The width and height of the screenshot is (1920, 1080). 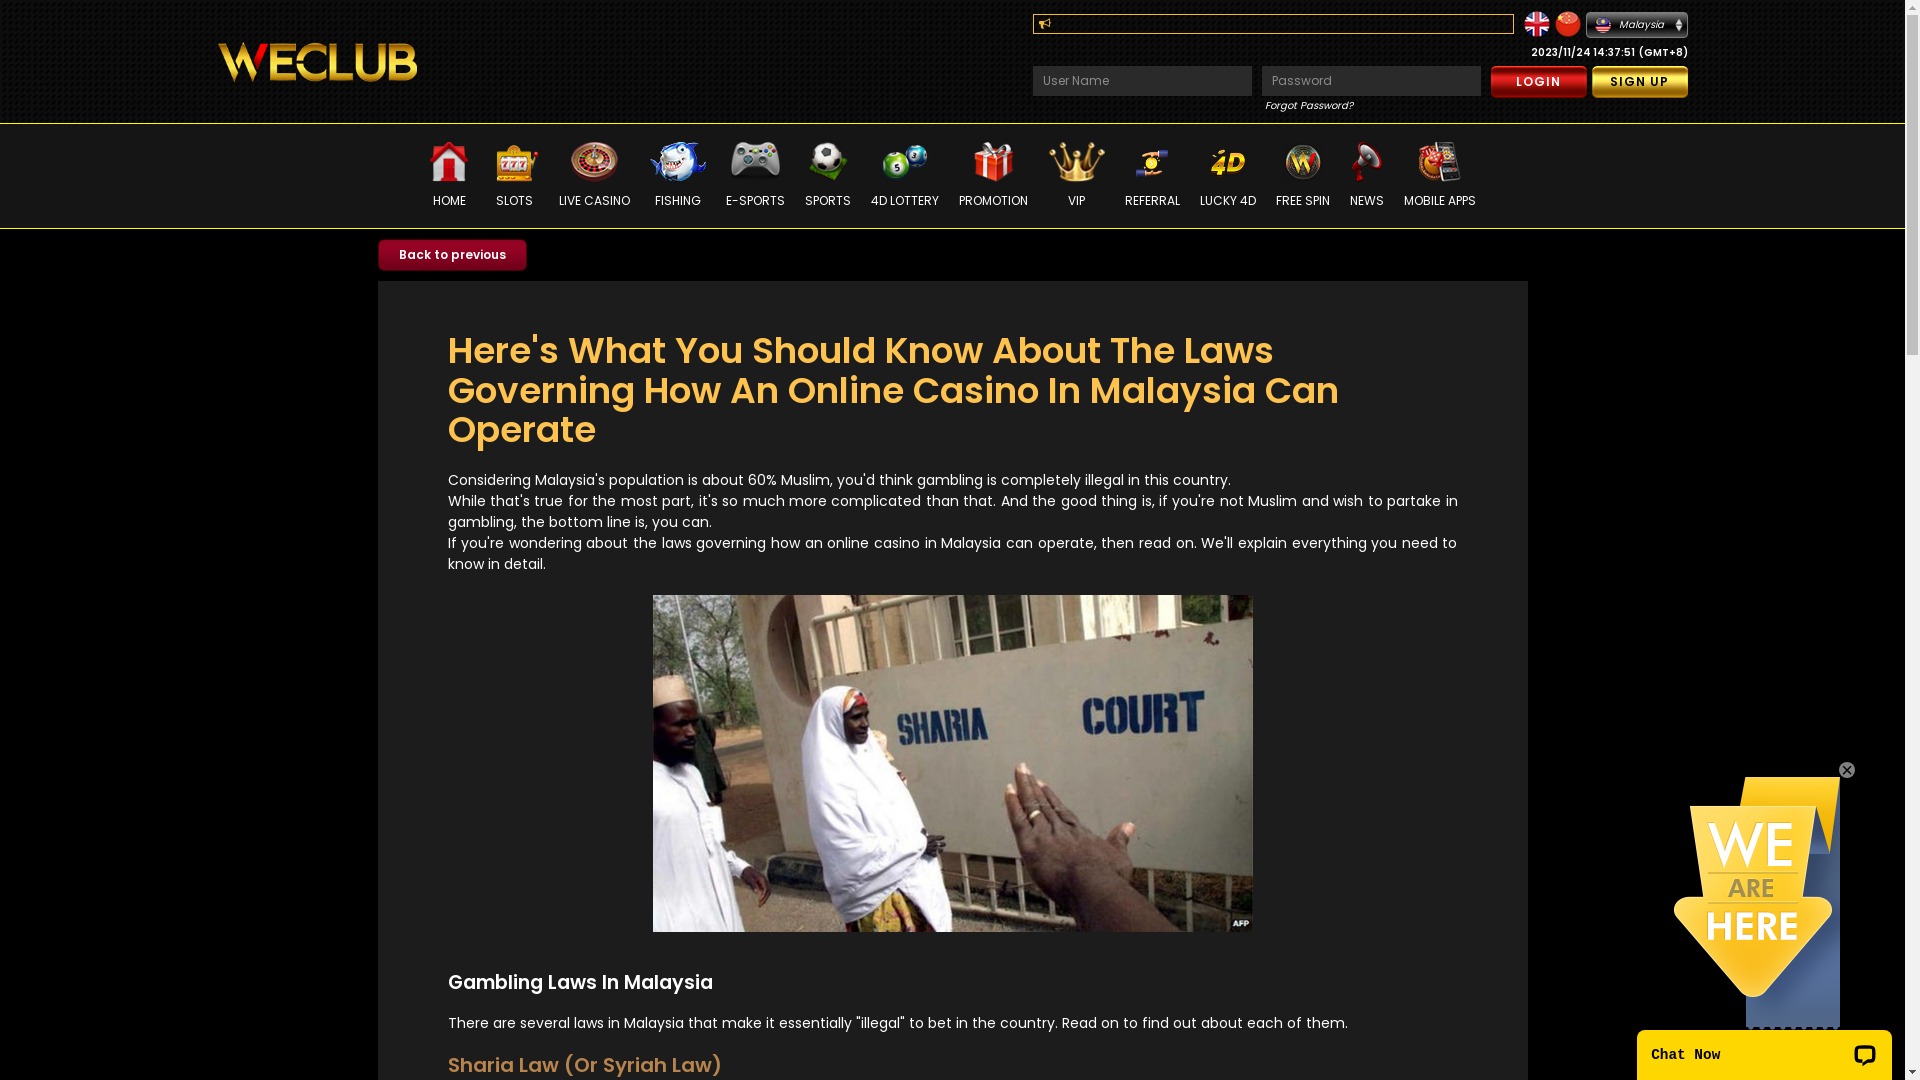 What do you see at coordinates (1640, 82) in the screenshot?
I see `SIGN UP` at bounding box center [1640, 82].